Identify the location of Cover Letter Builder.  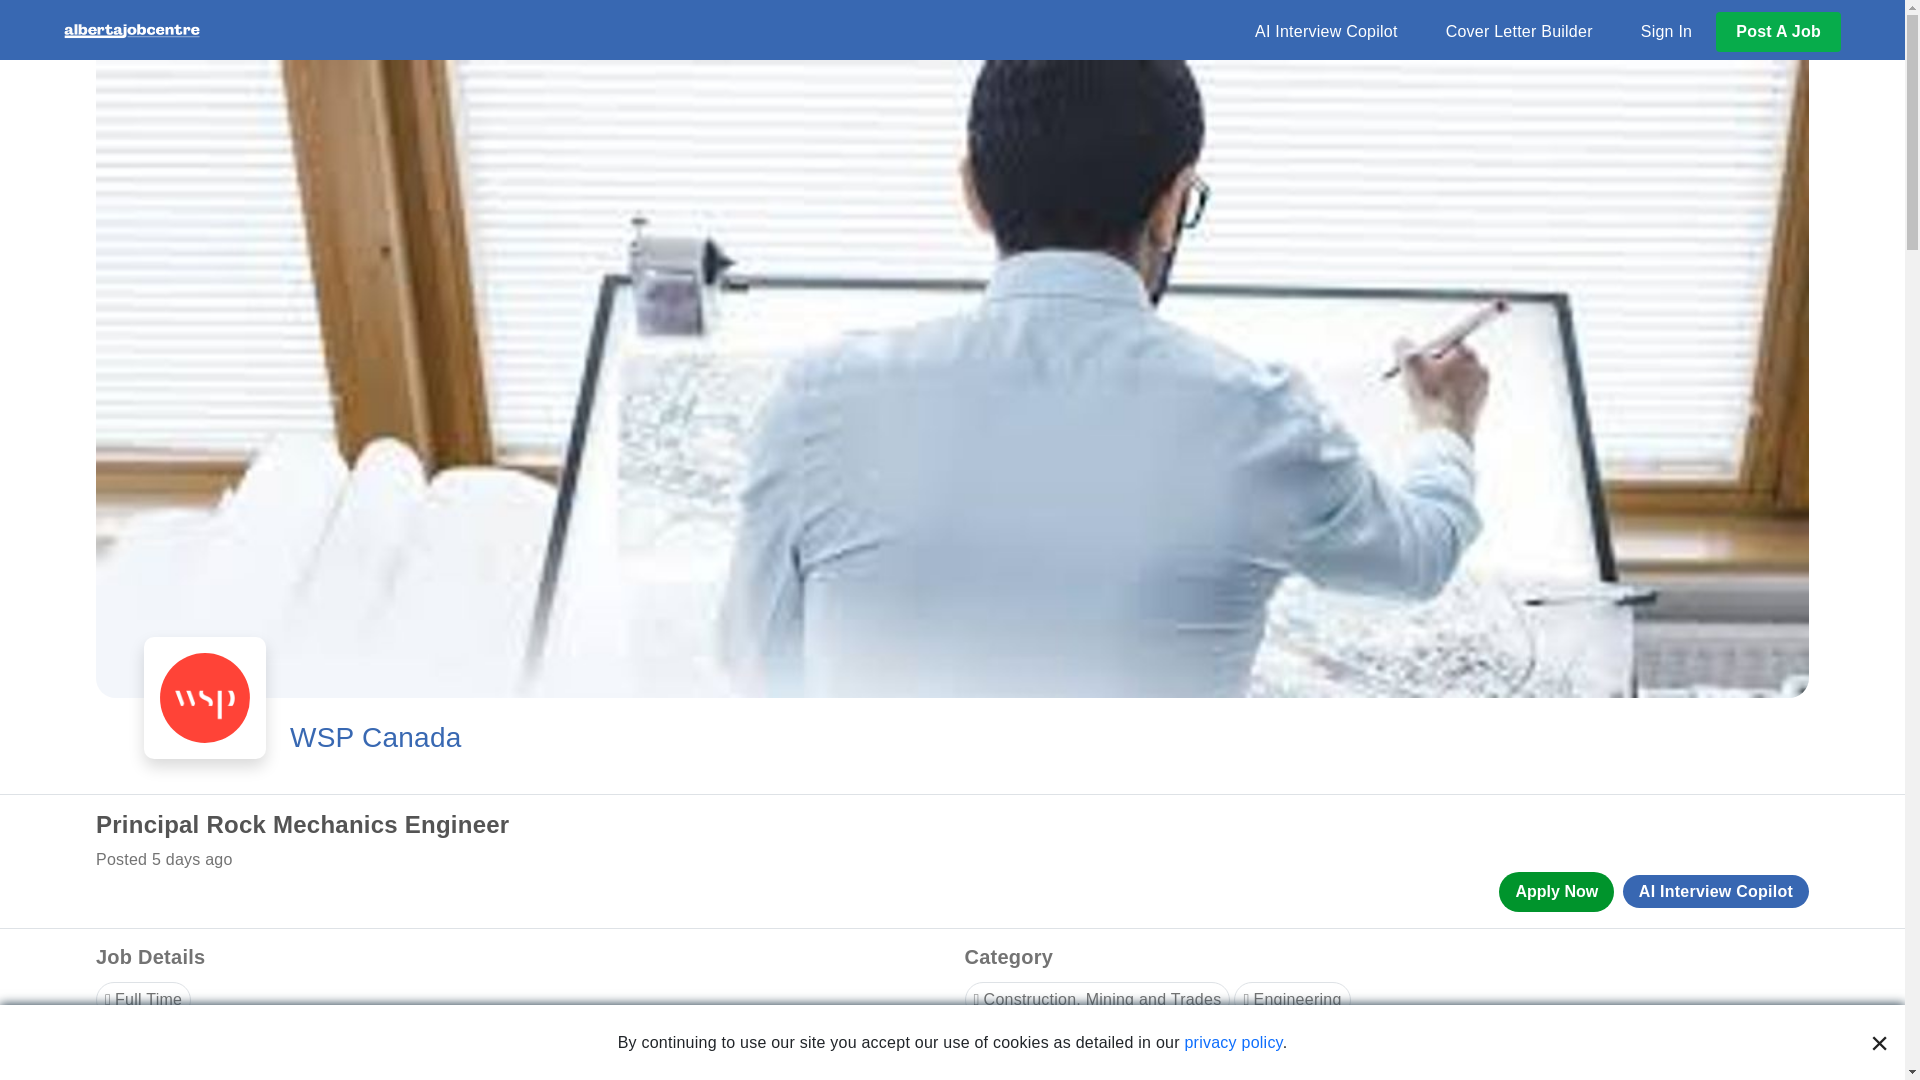
(1519, 32).